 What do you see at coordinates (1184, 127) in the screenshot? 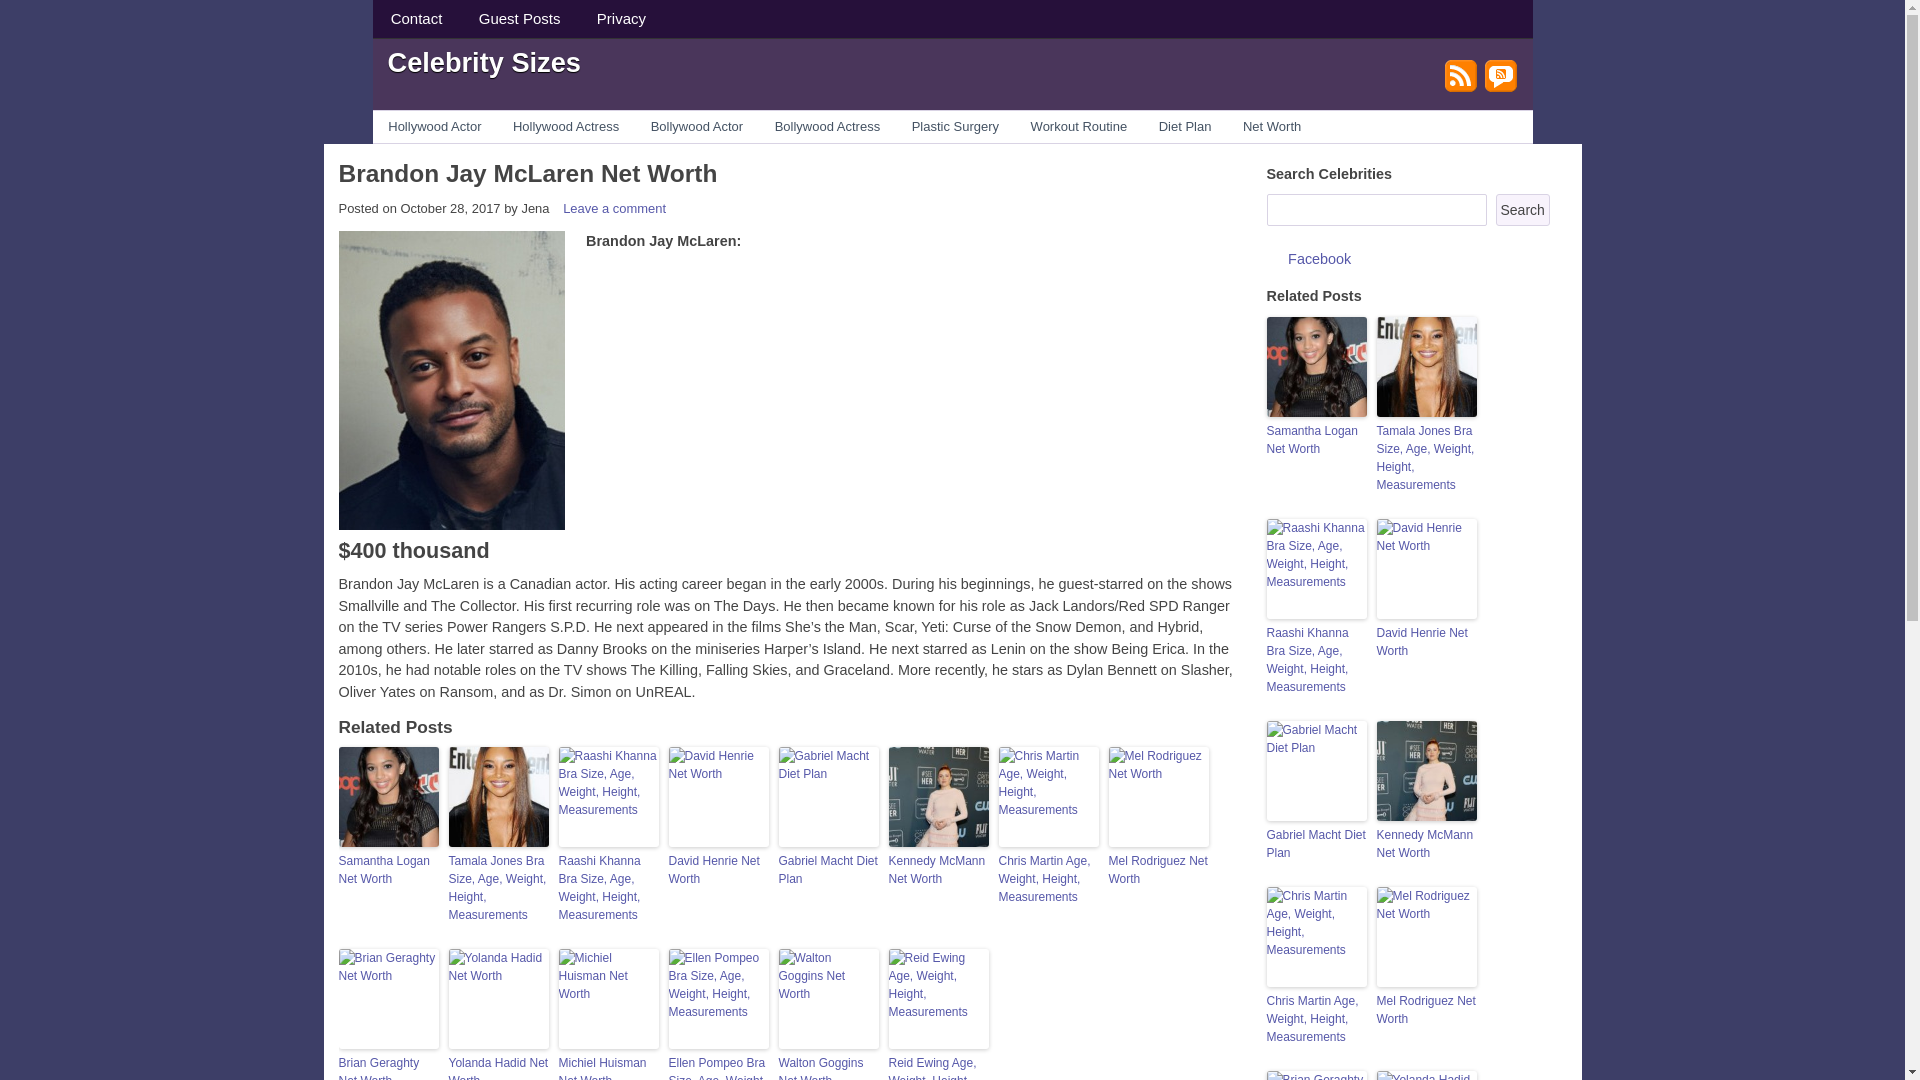
I see `Diet Plan` at bounding box center [1184, 127].